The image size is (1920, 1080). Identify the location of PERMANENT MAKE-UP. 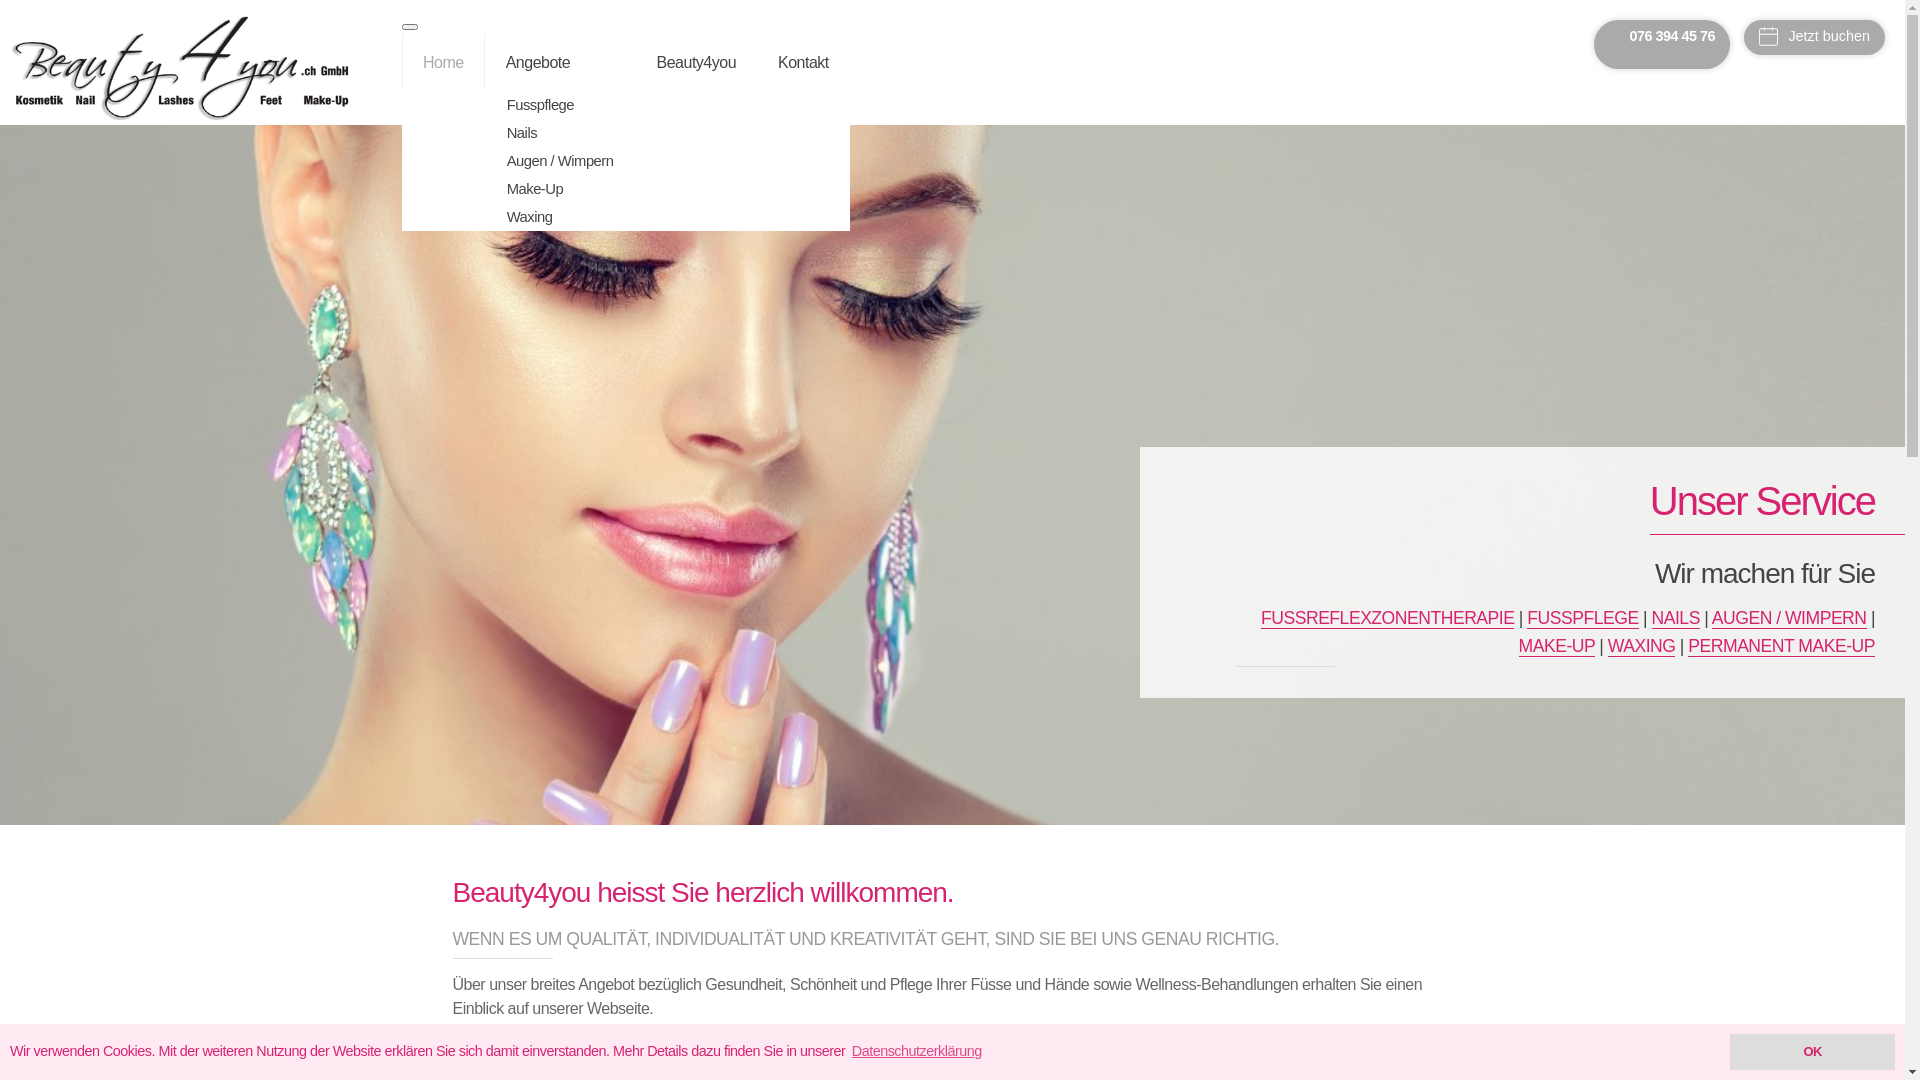
(1782, 646).